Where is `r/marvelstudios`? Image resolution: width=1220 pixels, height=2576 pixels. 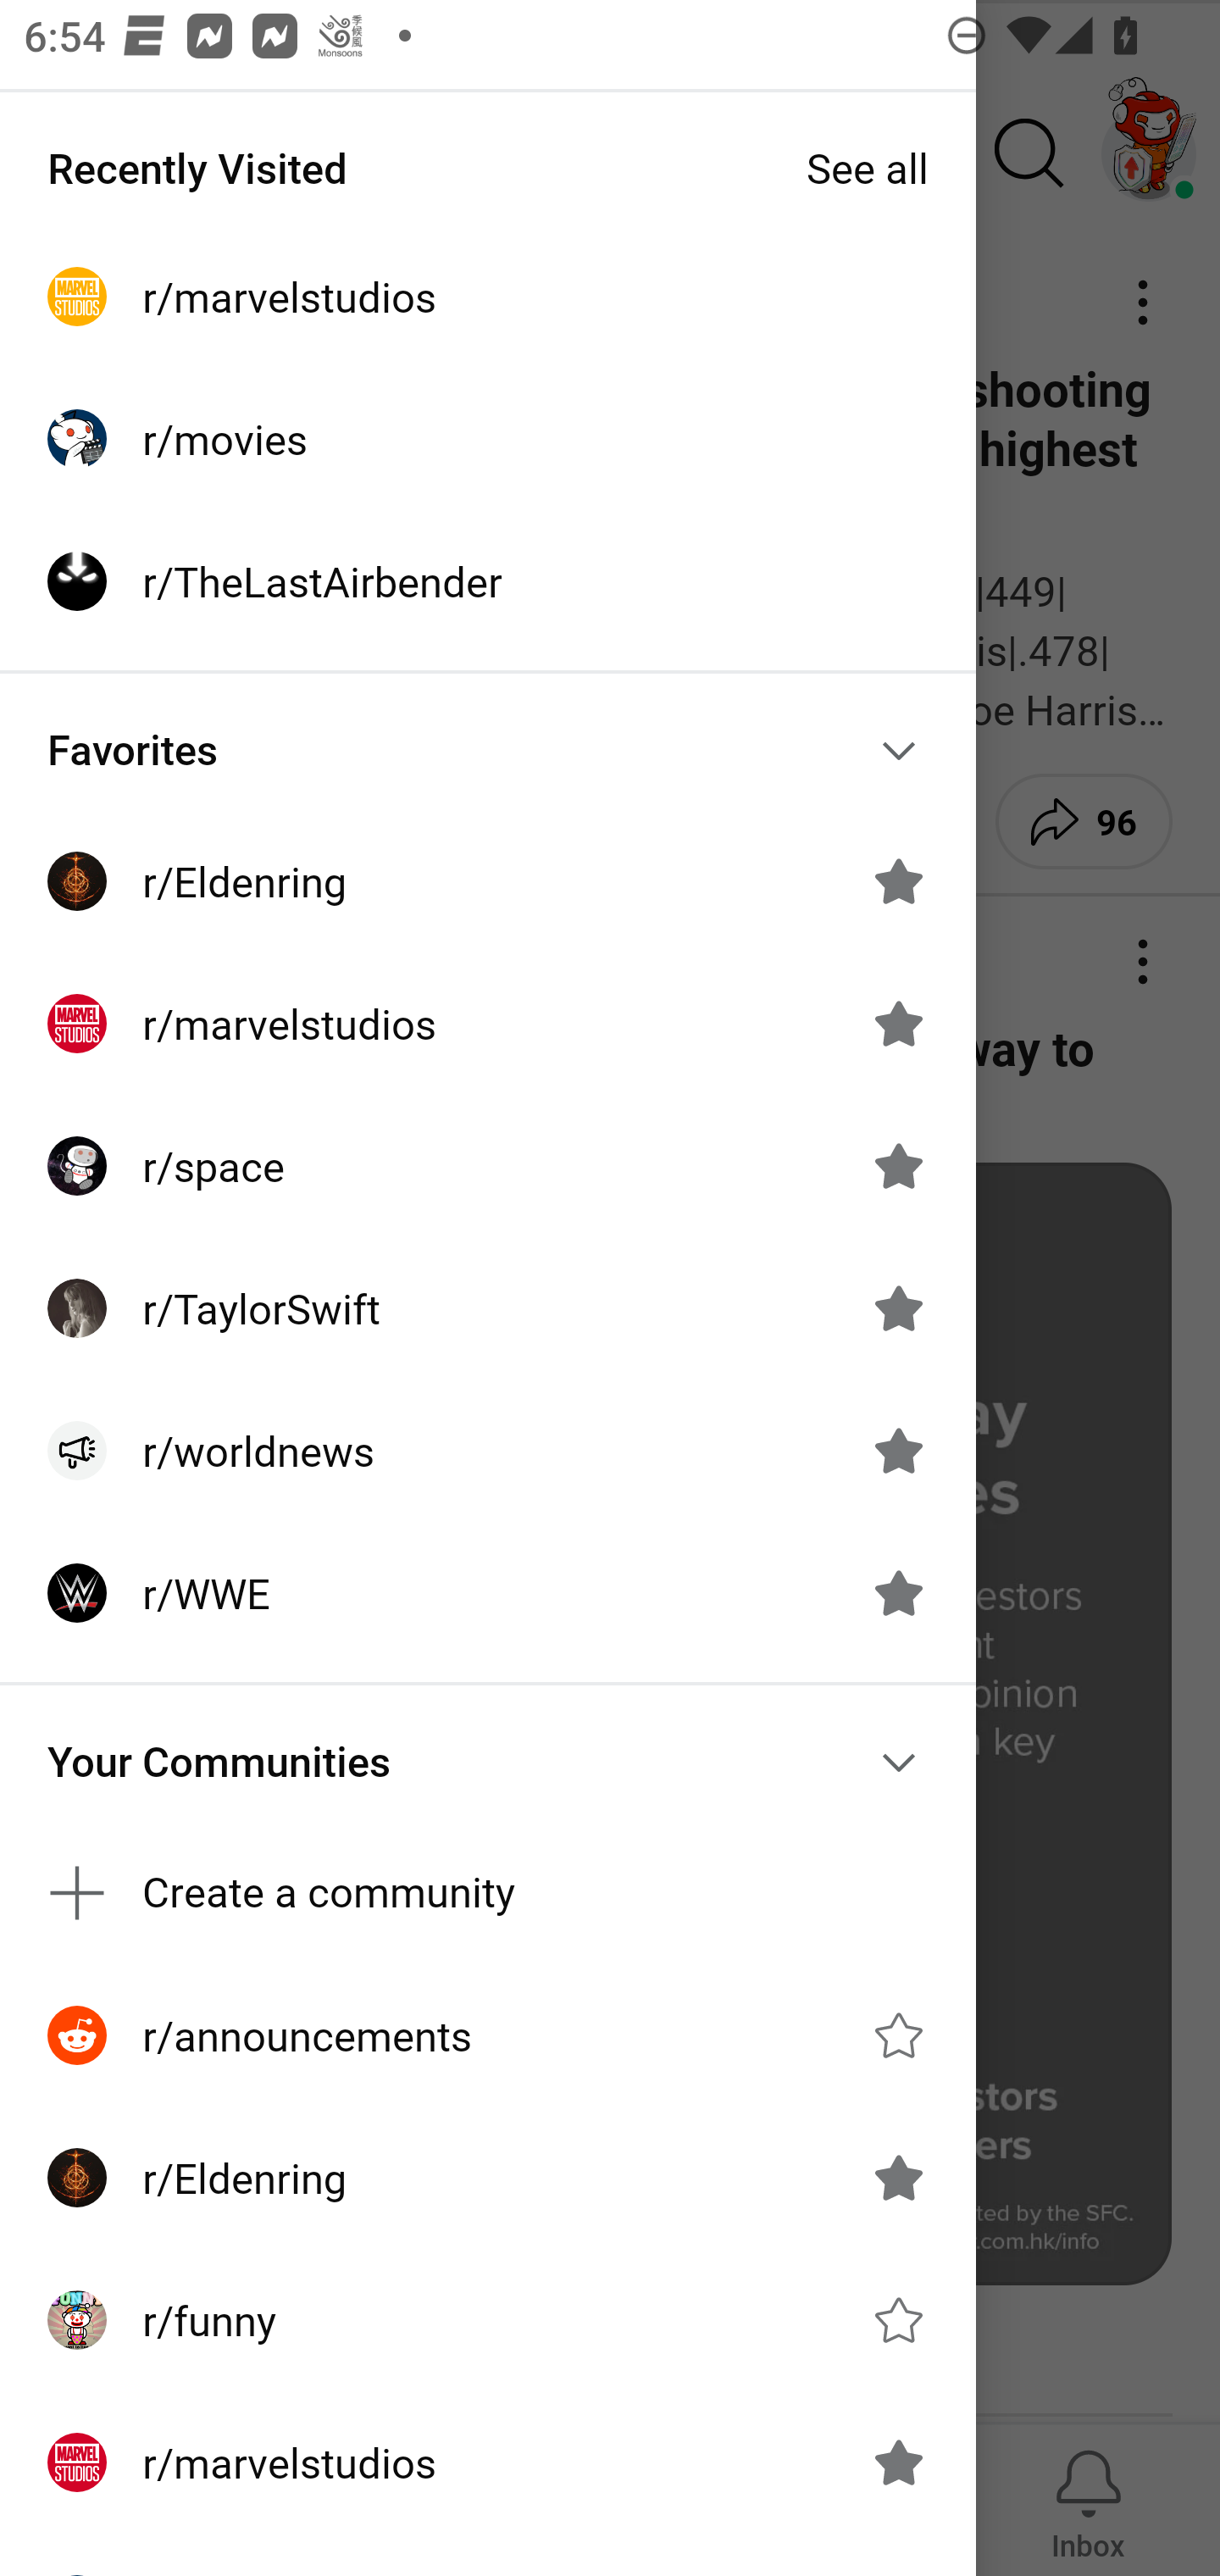
r/marvelstudios is located at coordinates (488, 297).